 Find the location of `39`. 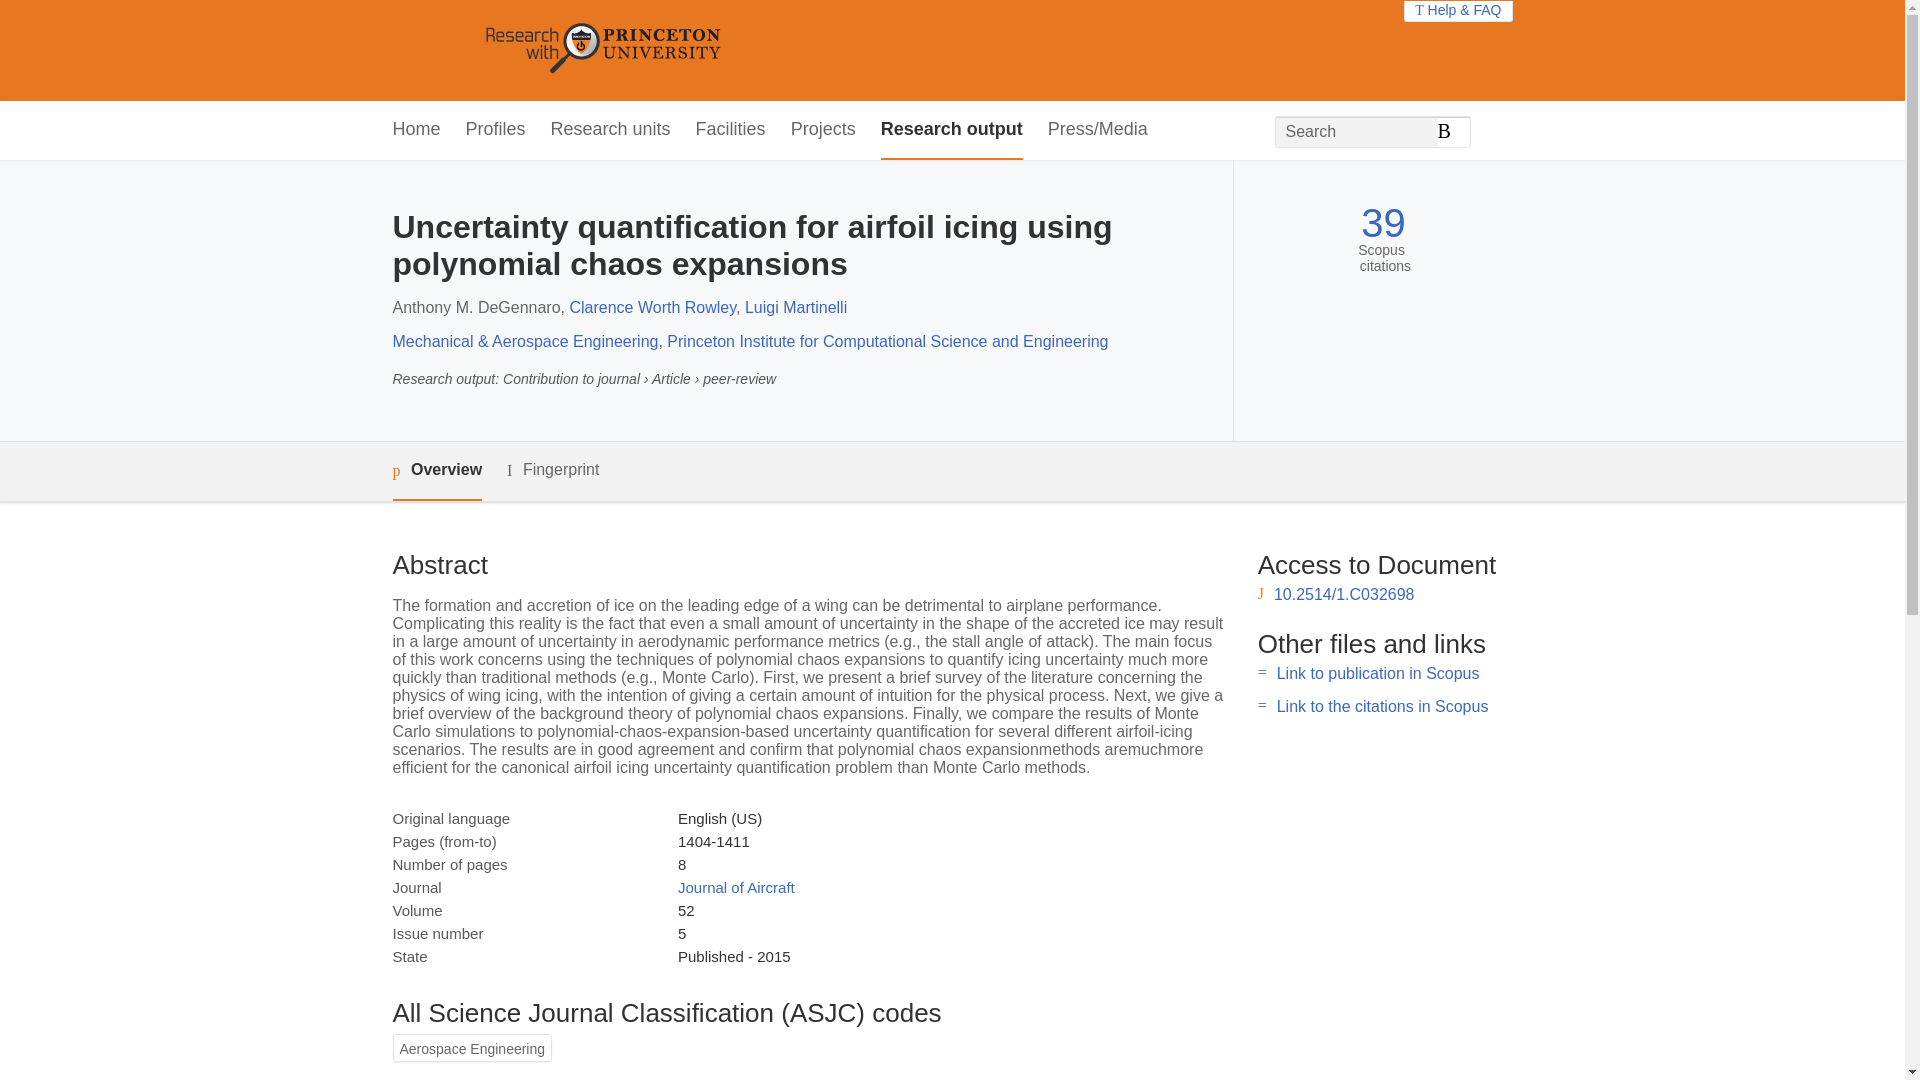

39 is located at coordinates (1383, 223).